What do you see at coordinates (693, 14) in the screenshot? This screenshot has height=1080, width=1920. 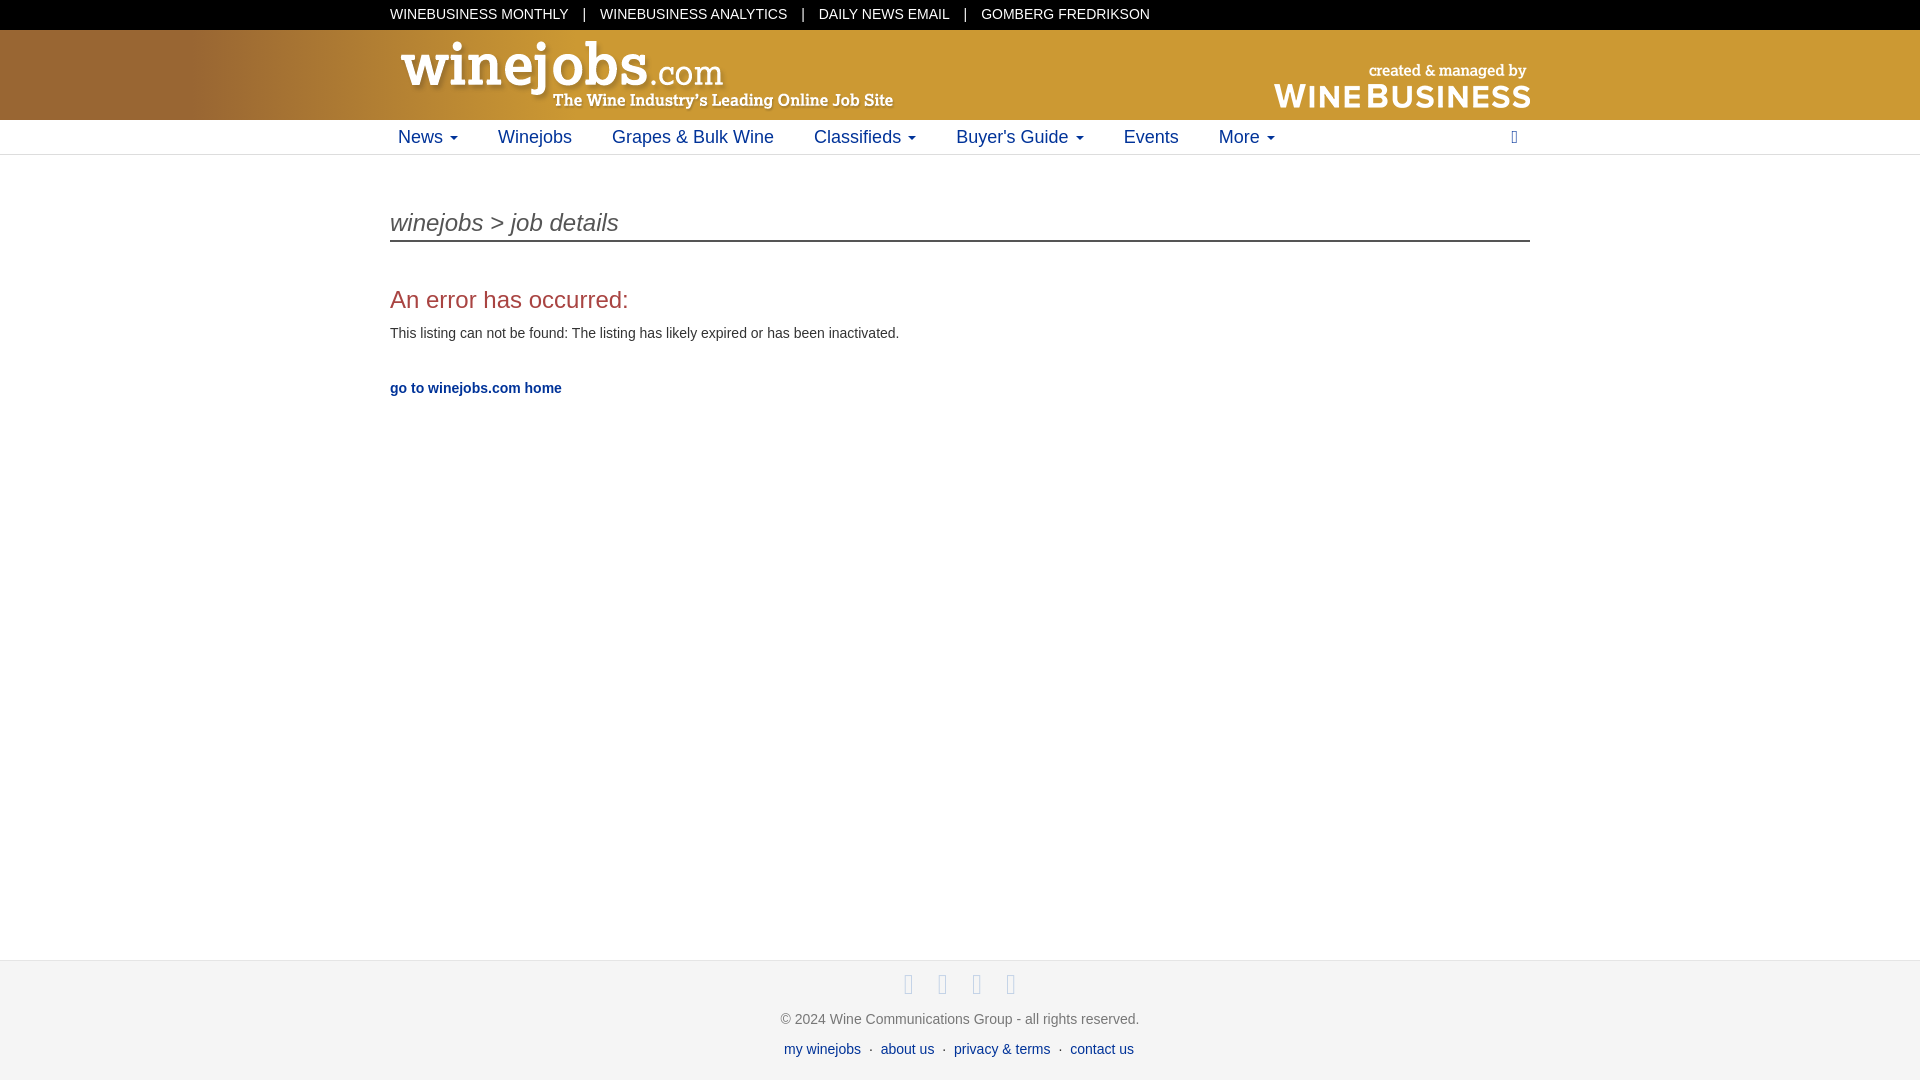 I see `WINEBUSINESS ANALYTICS` at bounding box center [693, 14].